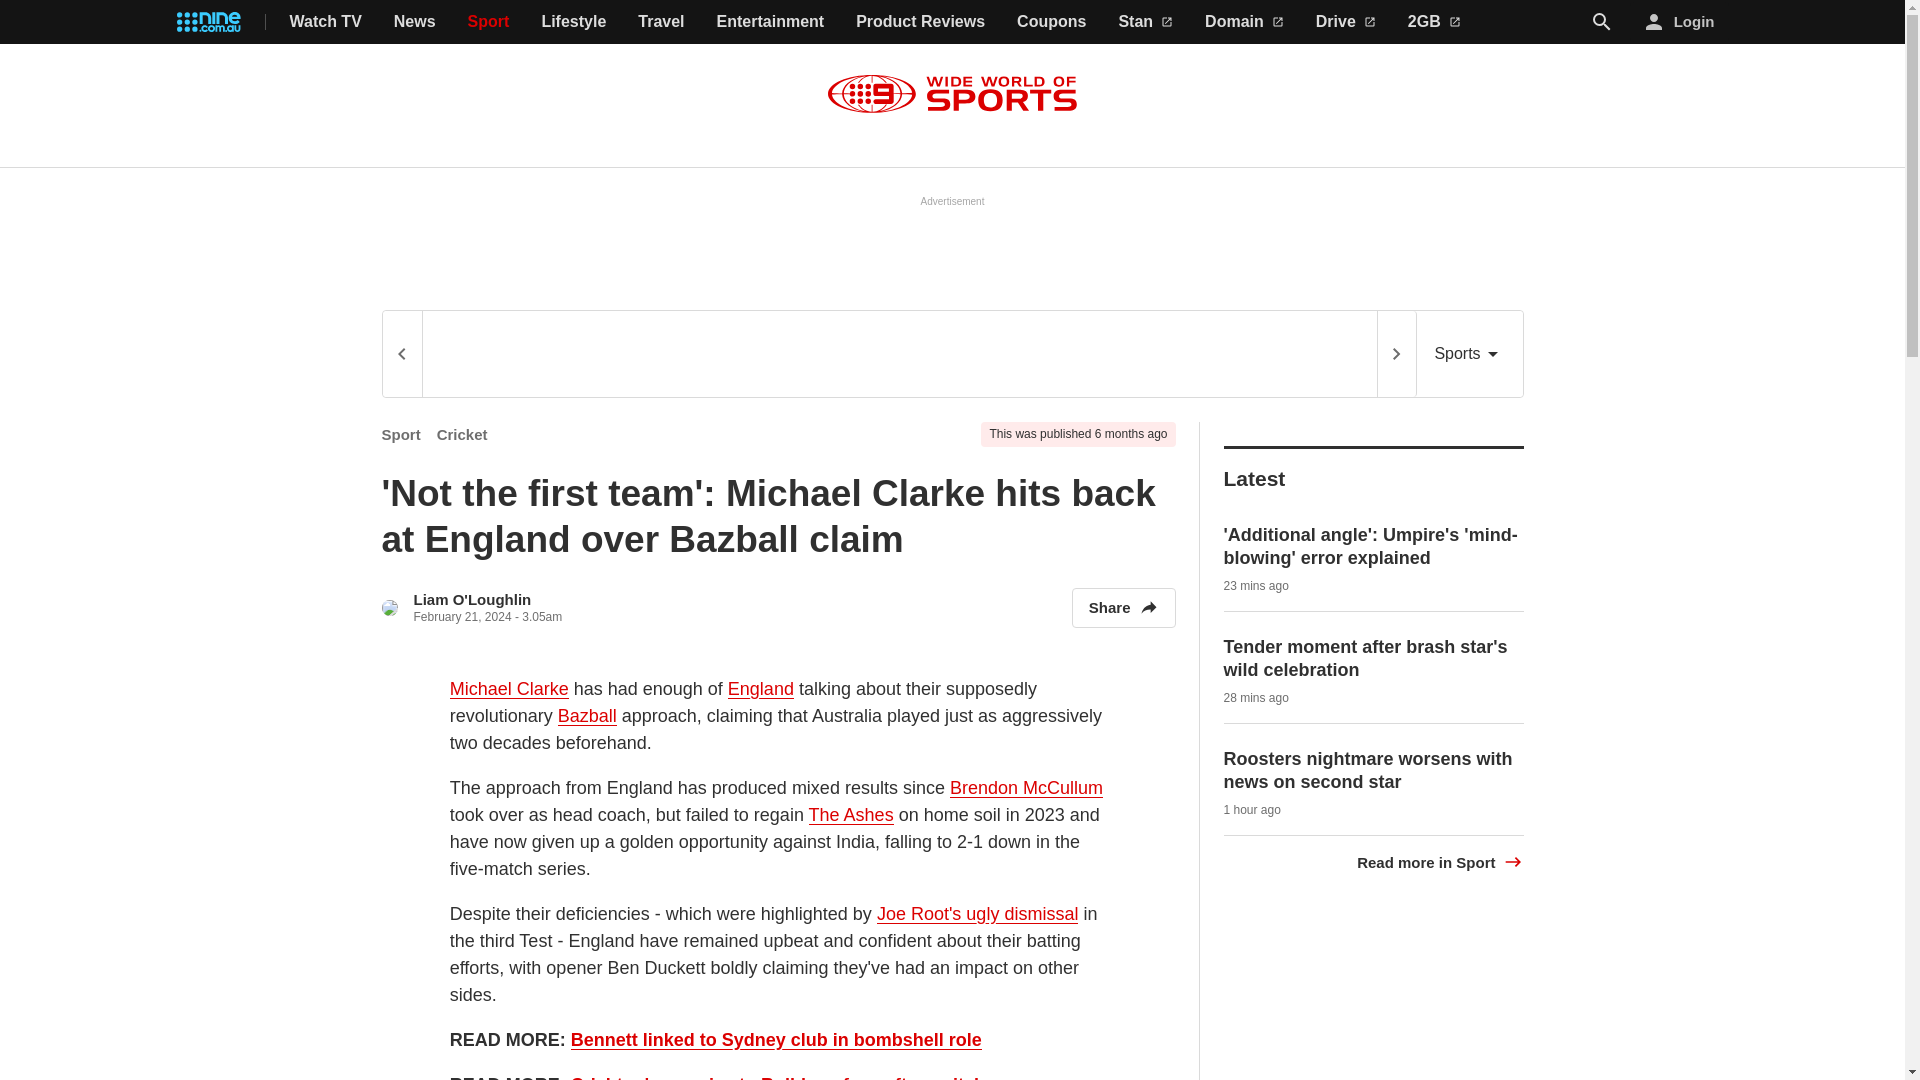 This screenshot has height=1080, width=1920. What do you see at coordinates (1052, 22) in the screenshot?
I see `Coupons` at bounding box center [1052, 22].